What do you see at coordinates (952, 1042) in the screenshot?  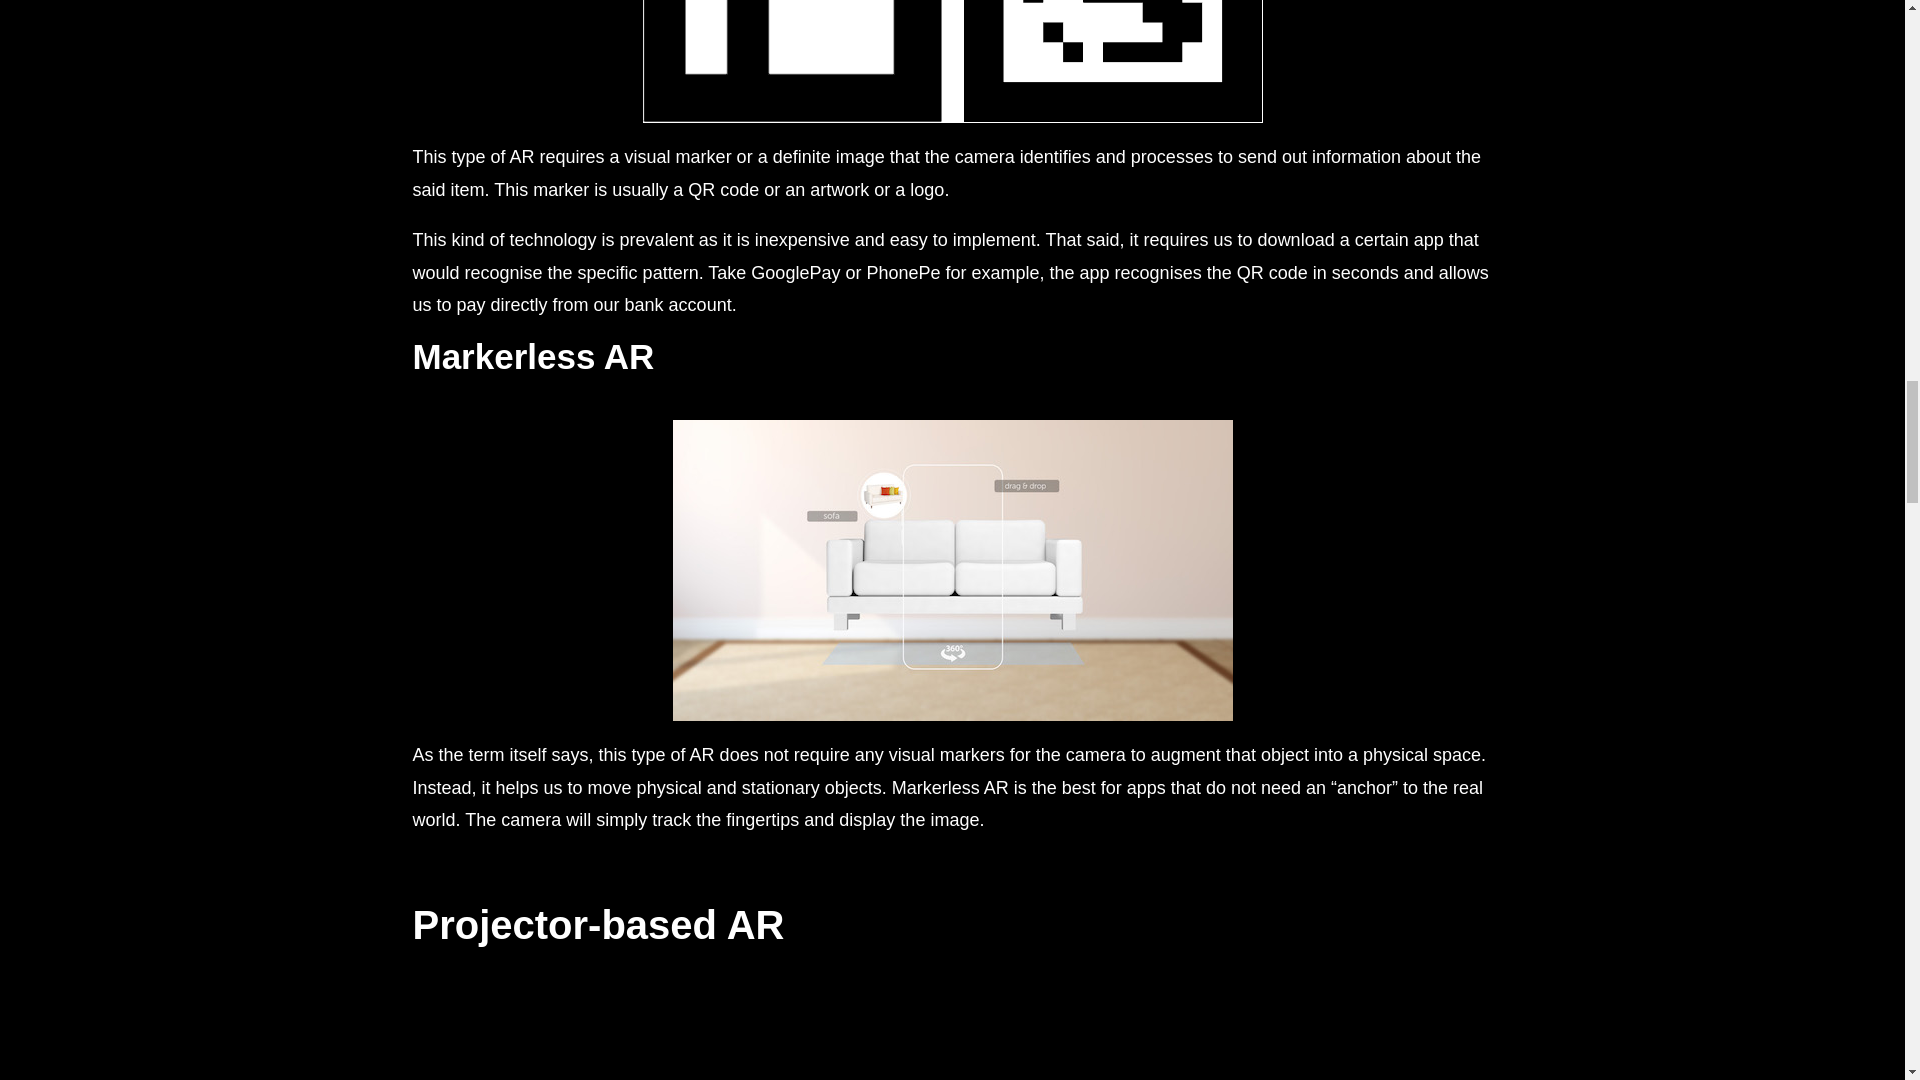 I see `Projection-based Augmented Reality Demo` at bounding box center [952, 1042].